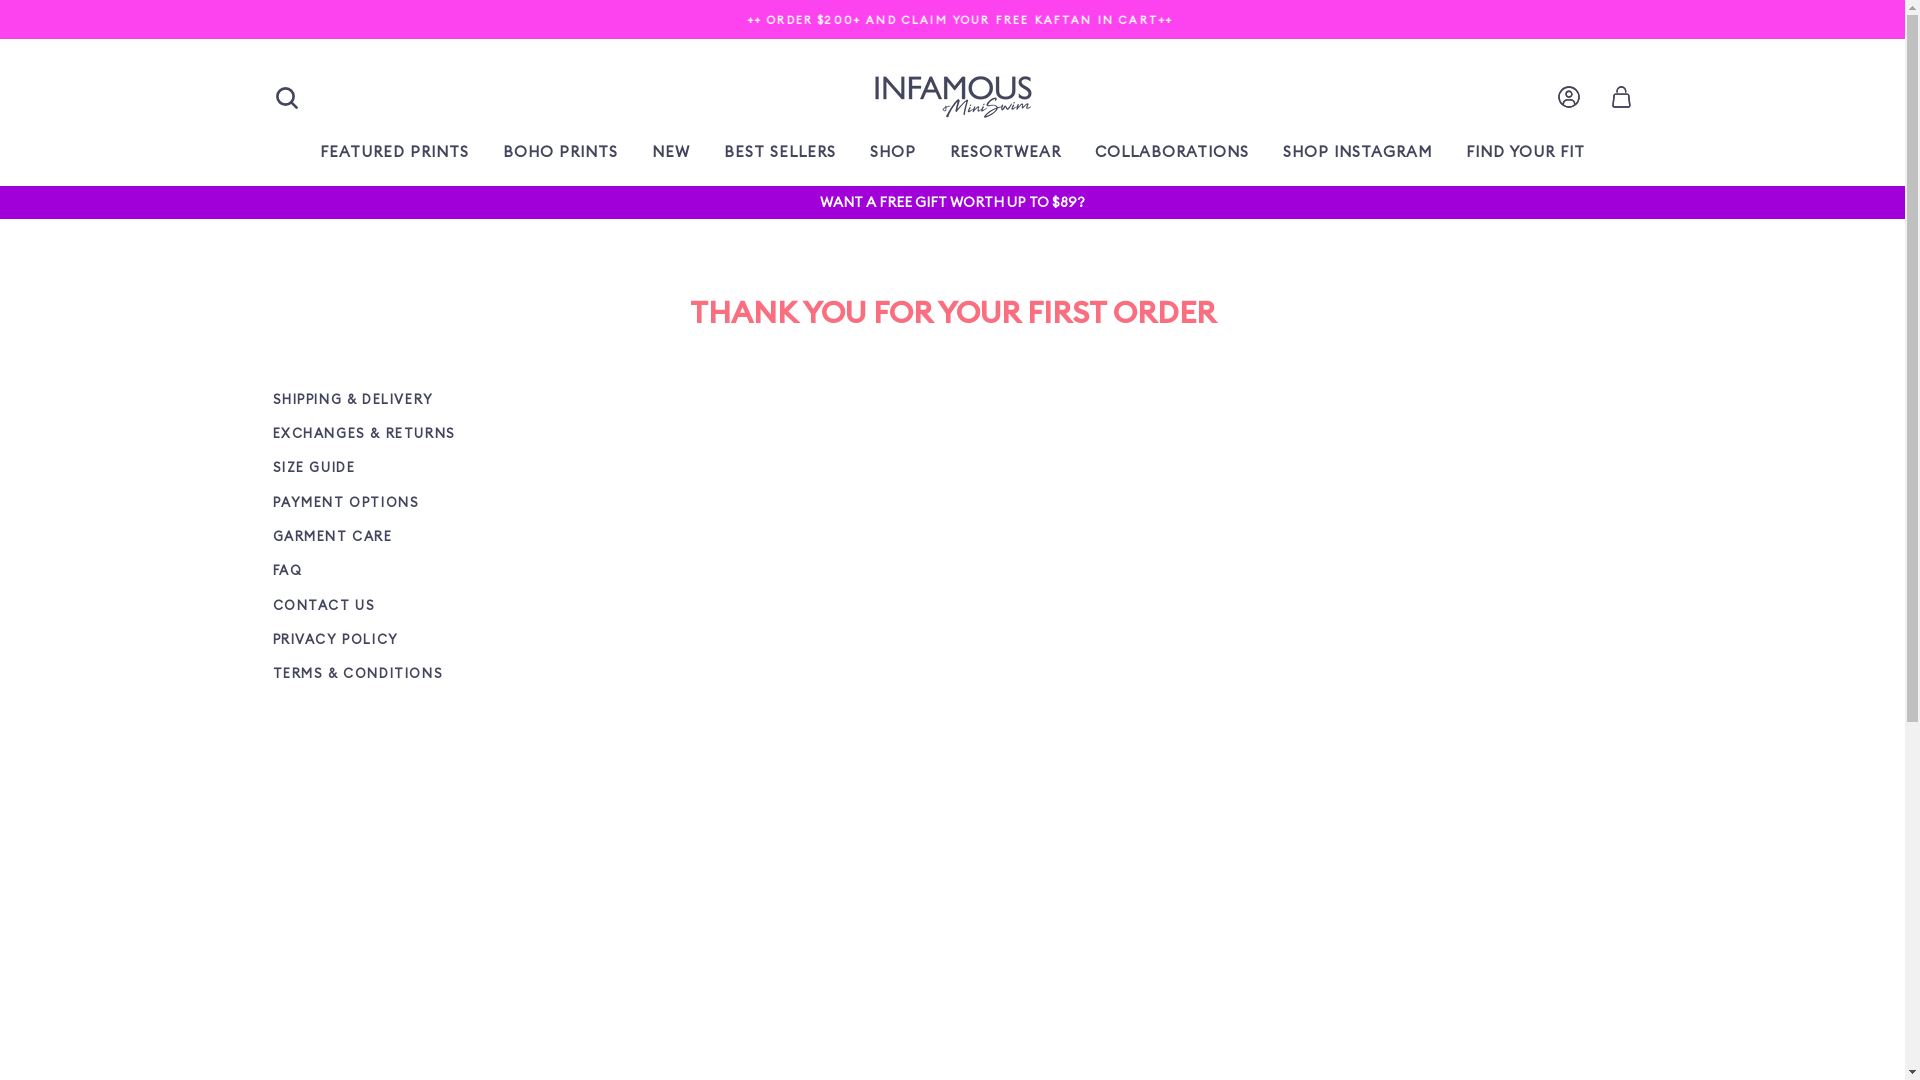  What do you see at coordinates (434, 538) in the screenshot?
I see `GARMENT CARE` at bounding box center [434, 538].